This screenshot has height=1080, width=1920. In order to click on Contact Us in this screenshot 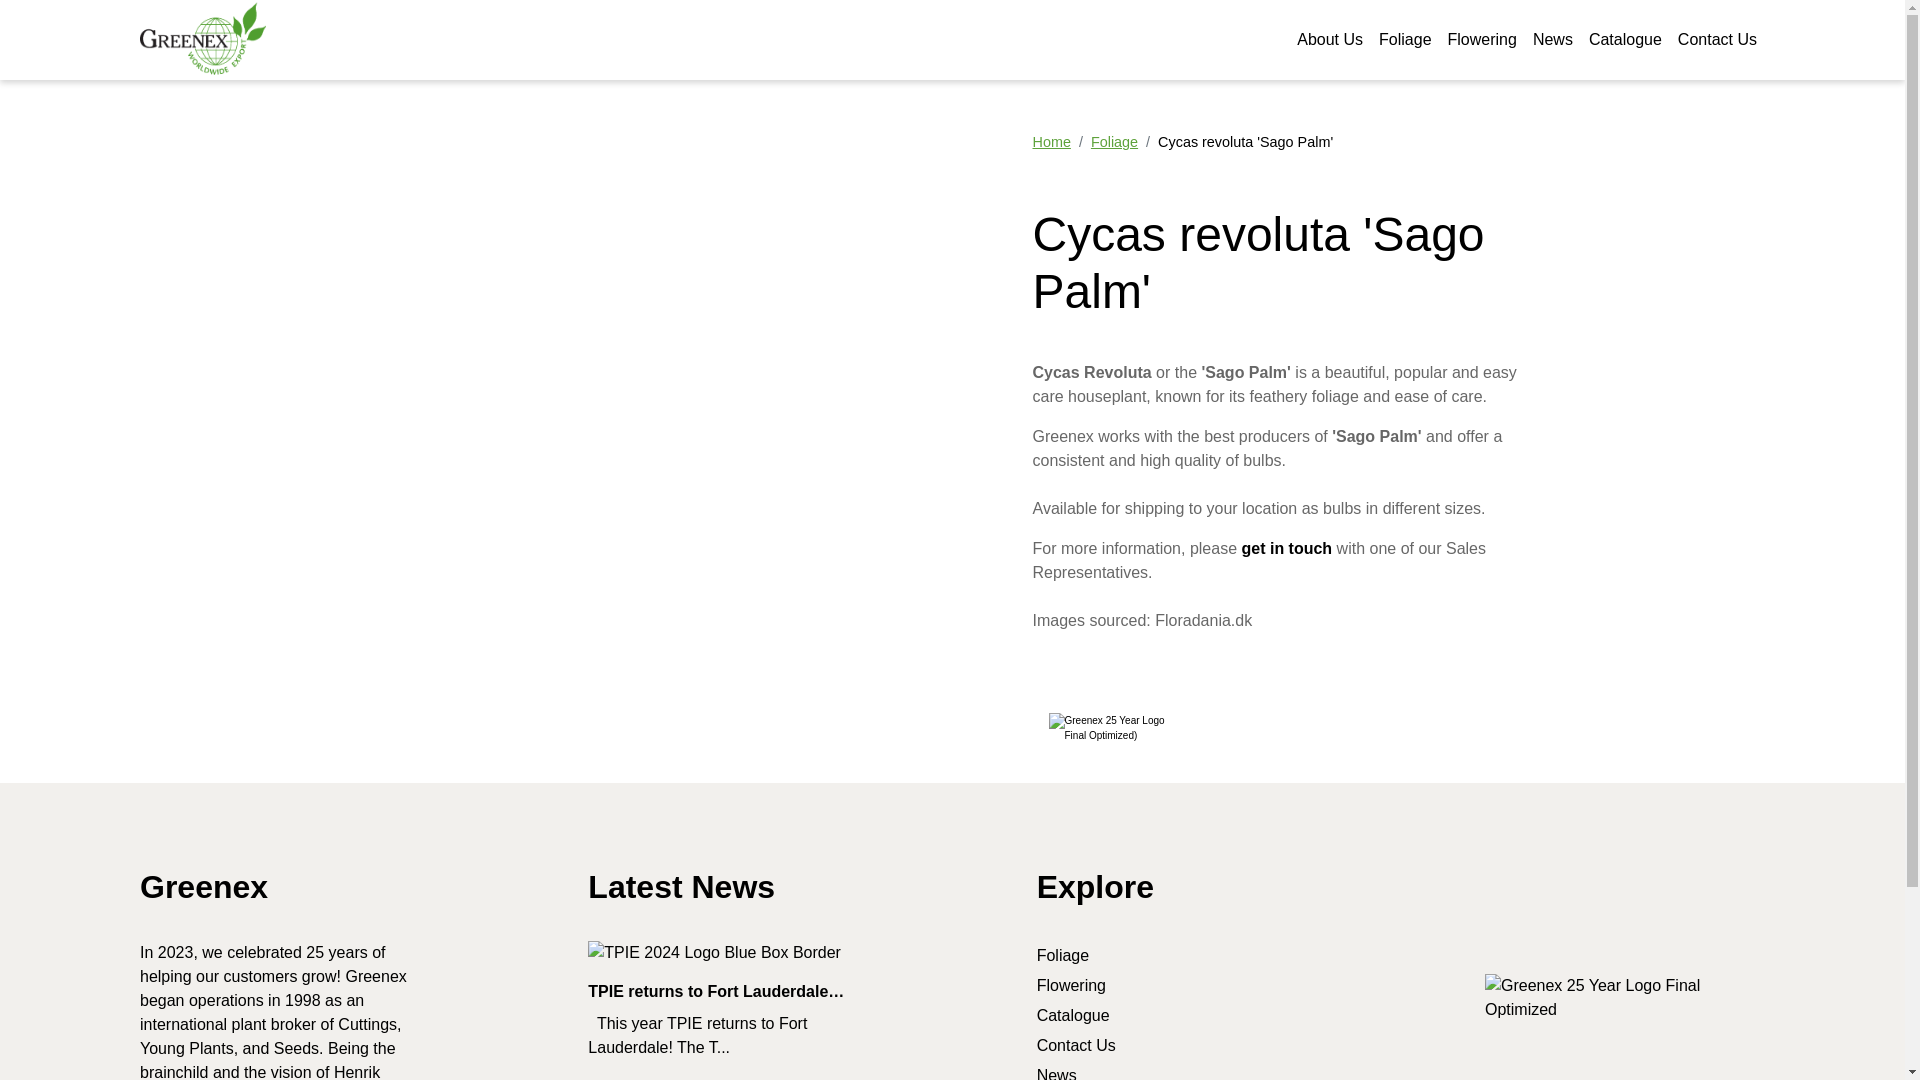, I will do `click(1076, 1045)`.